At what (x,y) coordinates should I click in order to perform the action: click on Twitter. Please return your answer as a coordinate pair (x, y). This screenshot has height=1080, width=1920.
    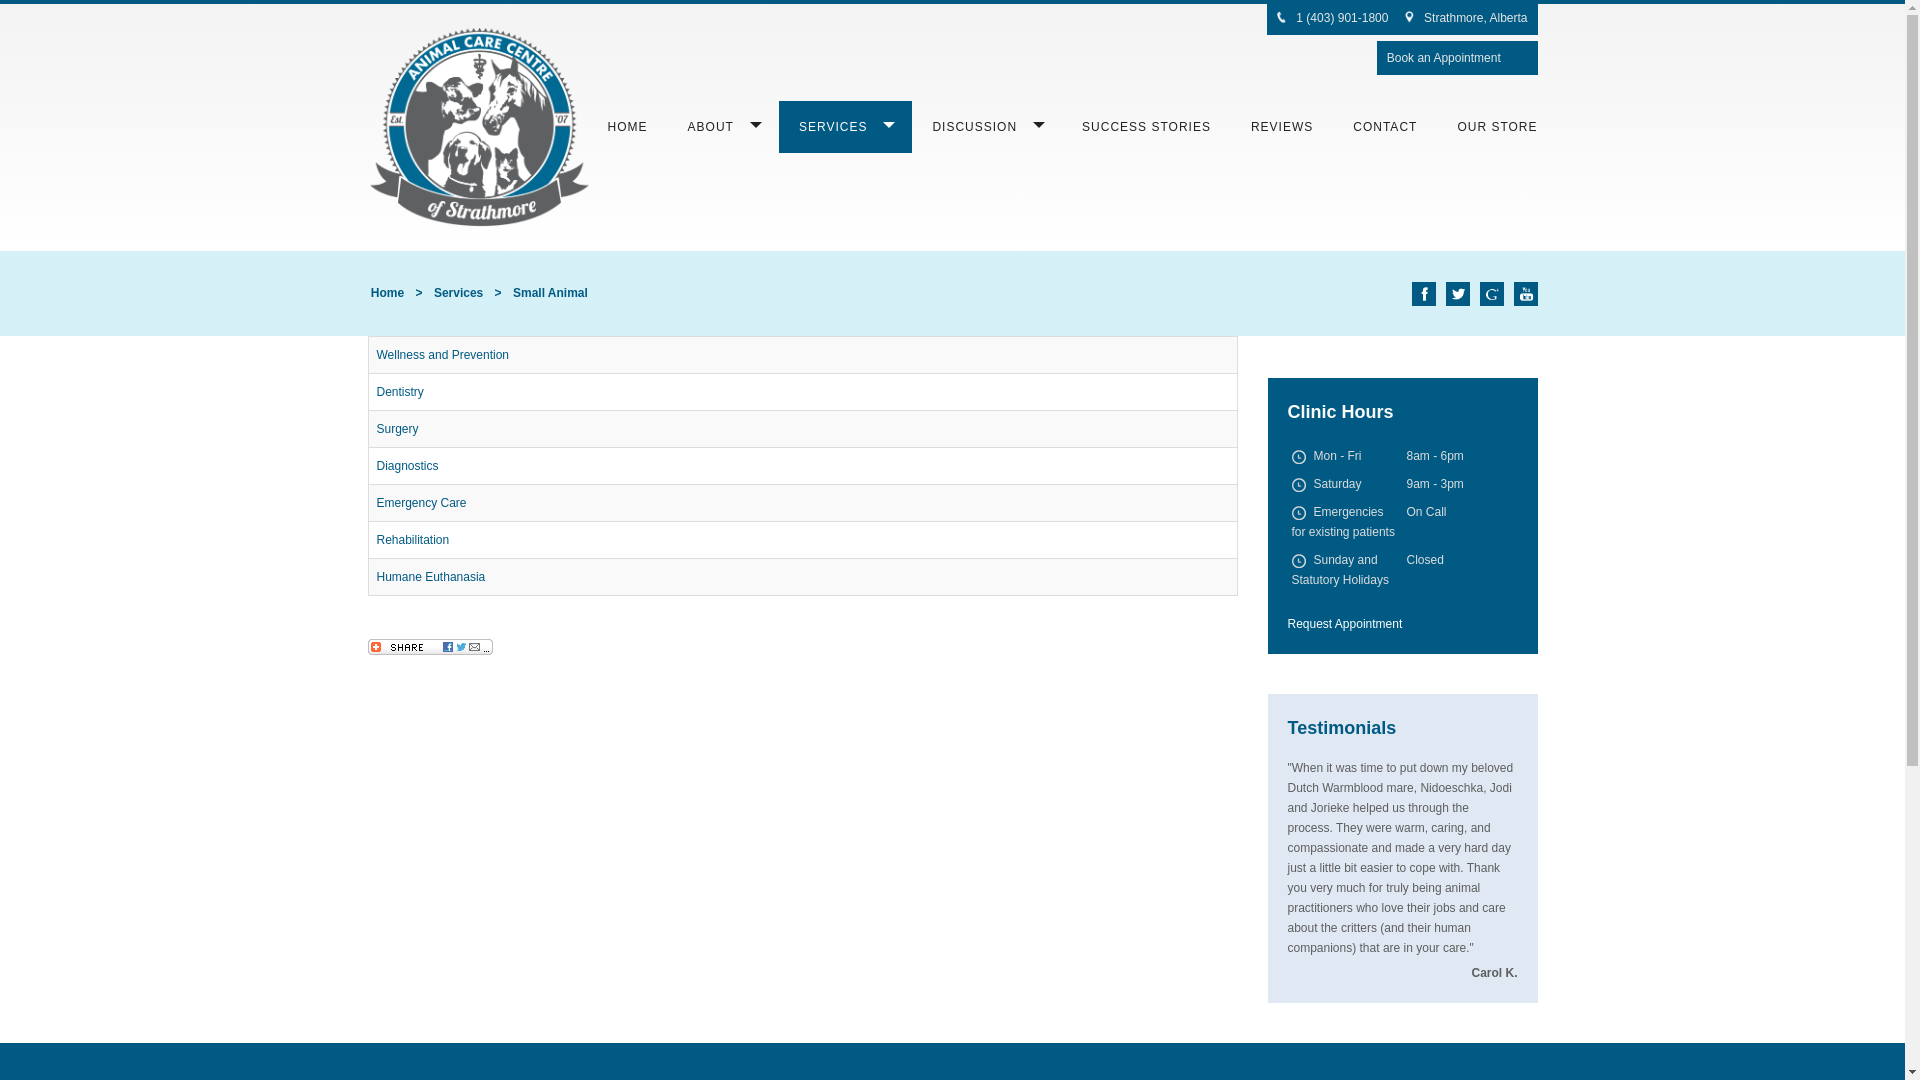
    Looking at the image, I should click on (1458, 294).